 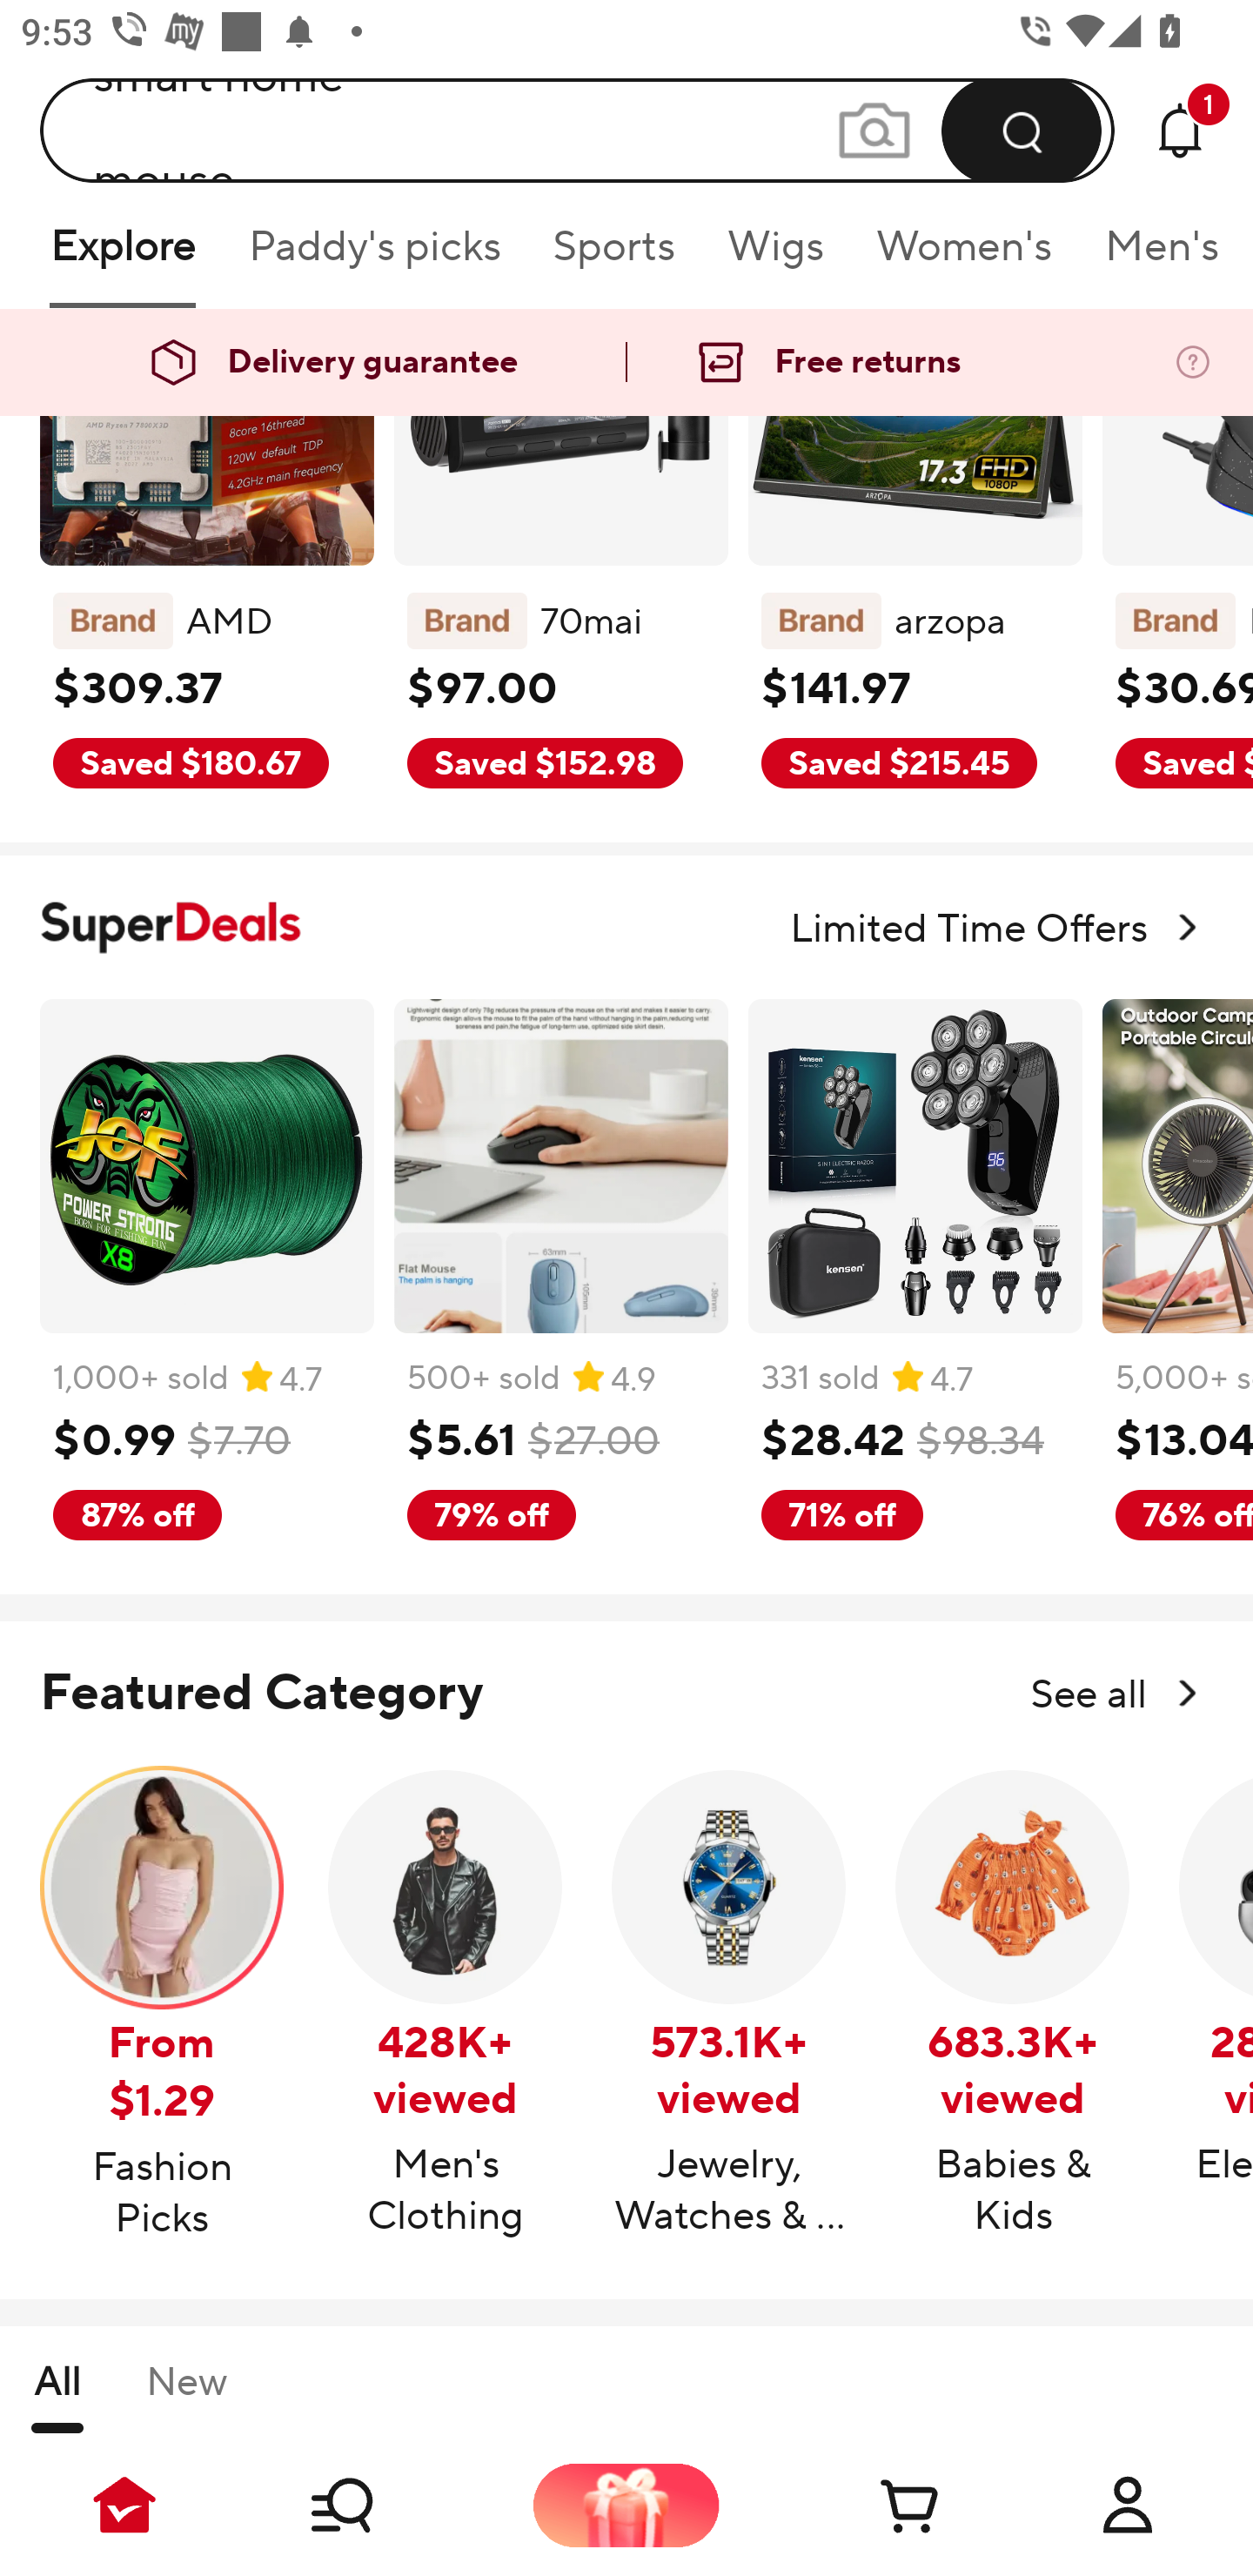 What do you see at coordinates (1152, 256) in the screenshot?
I see `Men's` at bounding box center [1152, 256].